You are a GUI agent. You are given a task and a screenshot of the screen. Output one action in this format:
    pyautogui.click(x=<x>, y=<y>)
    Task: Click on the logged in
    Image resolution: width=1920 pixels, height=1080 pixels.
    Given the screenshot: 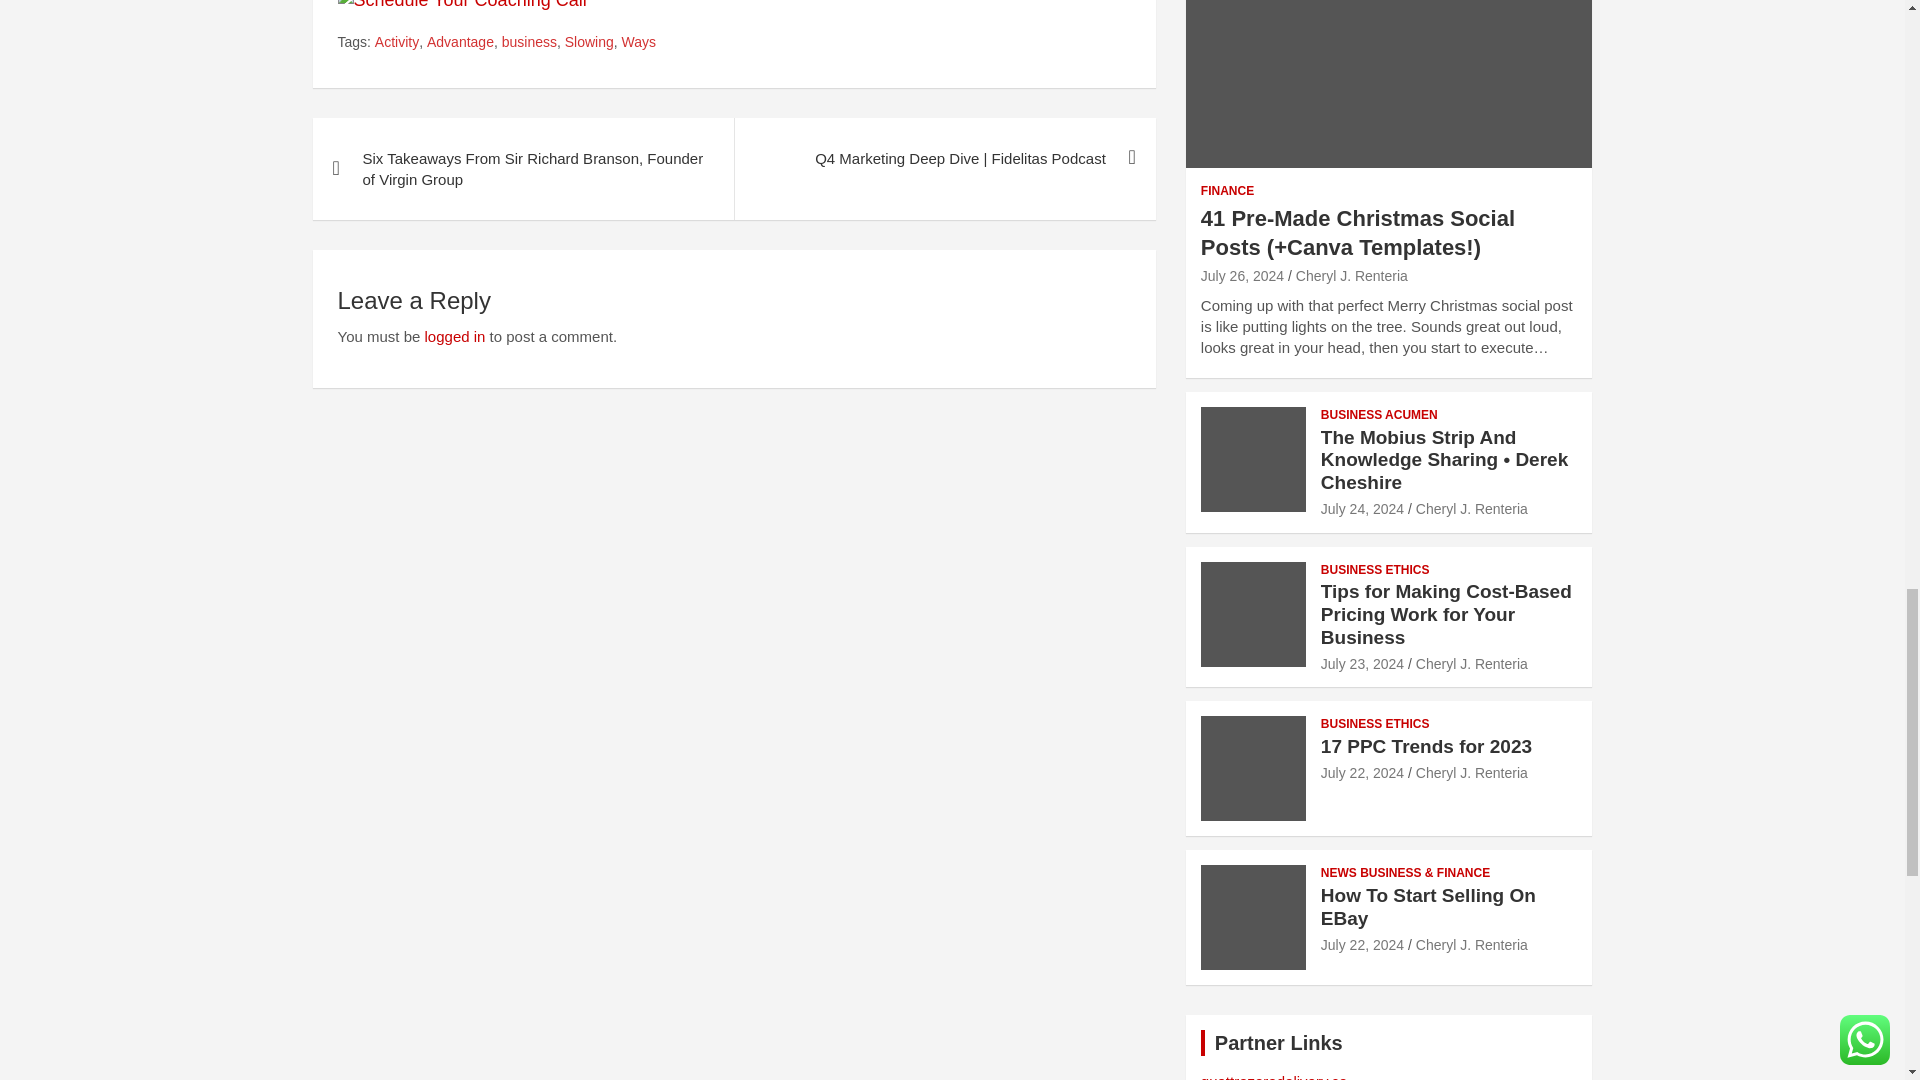 What is the action you would take?
    pyautogui.click(x=454, y=336)
    